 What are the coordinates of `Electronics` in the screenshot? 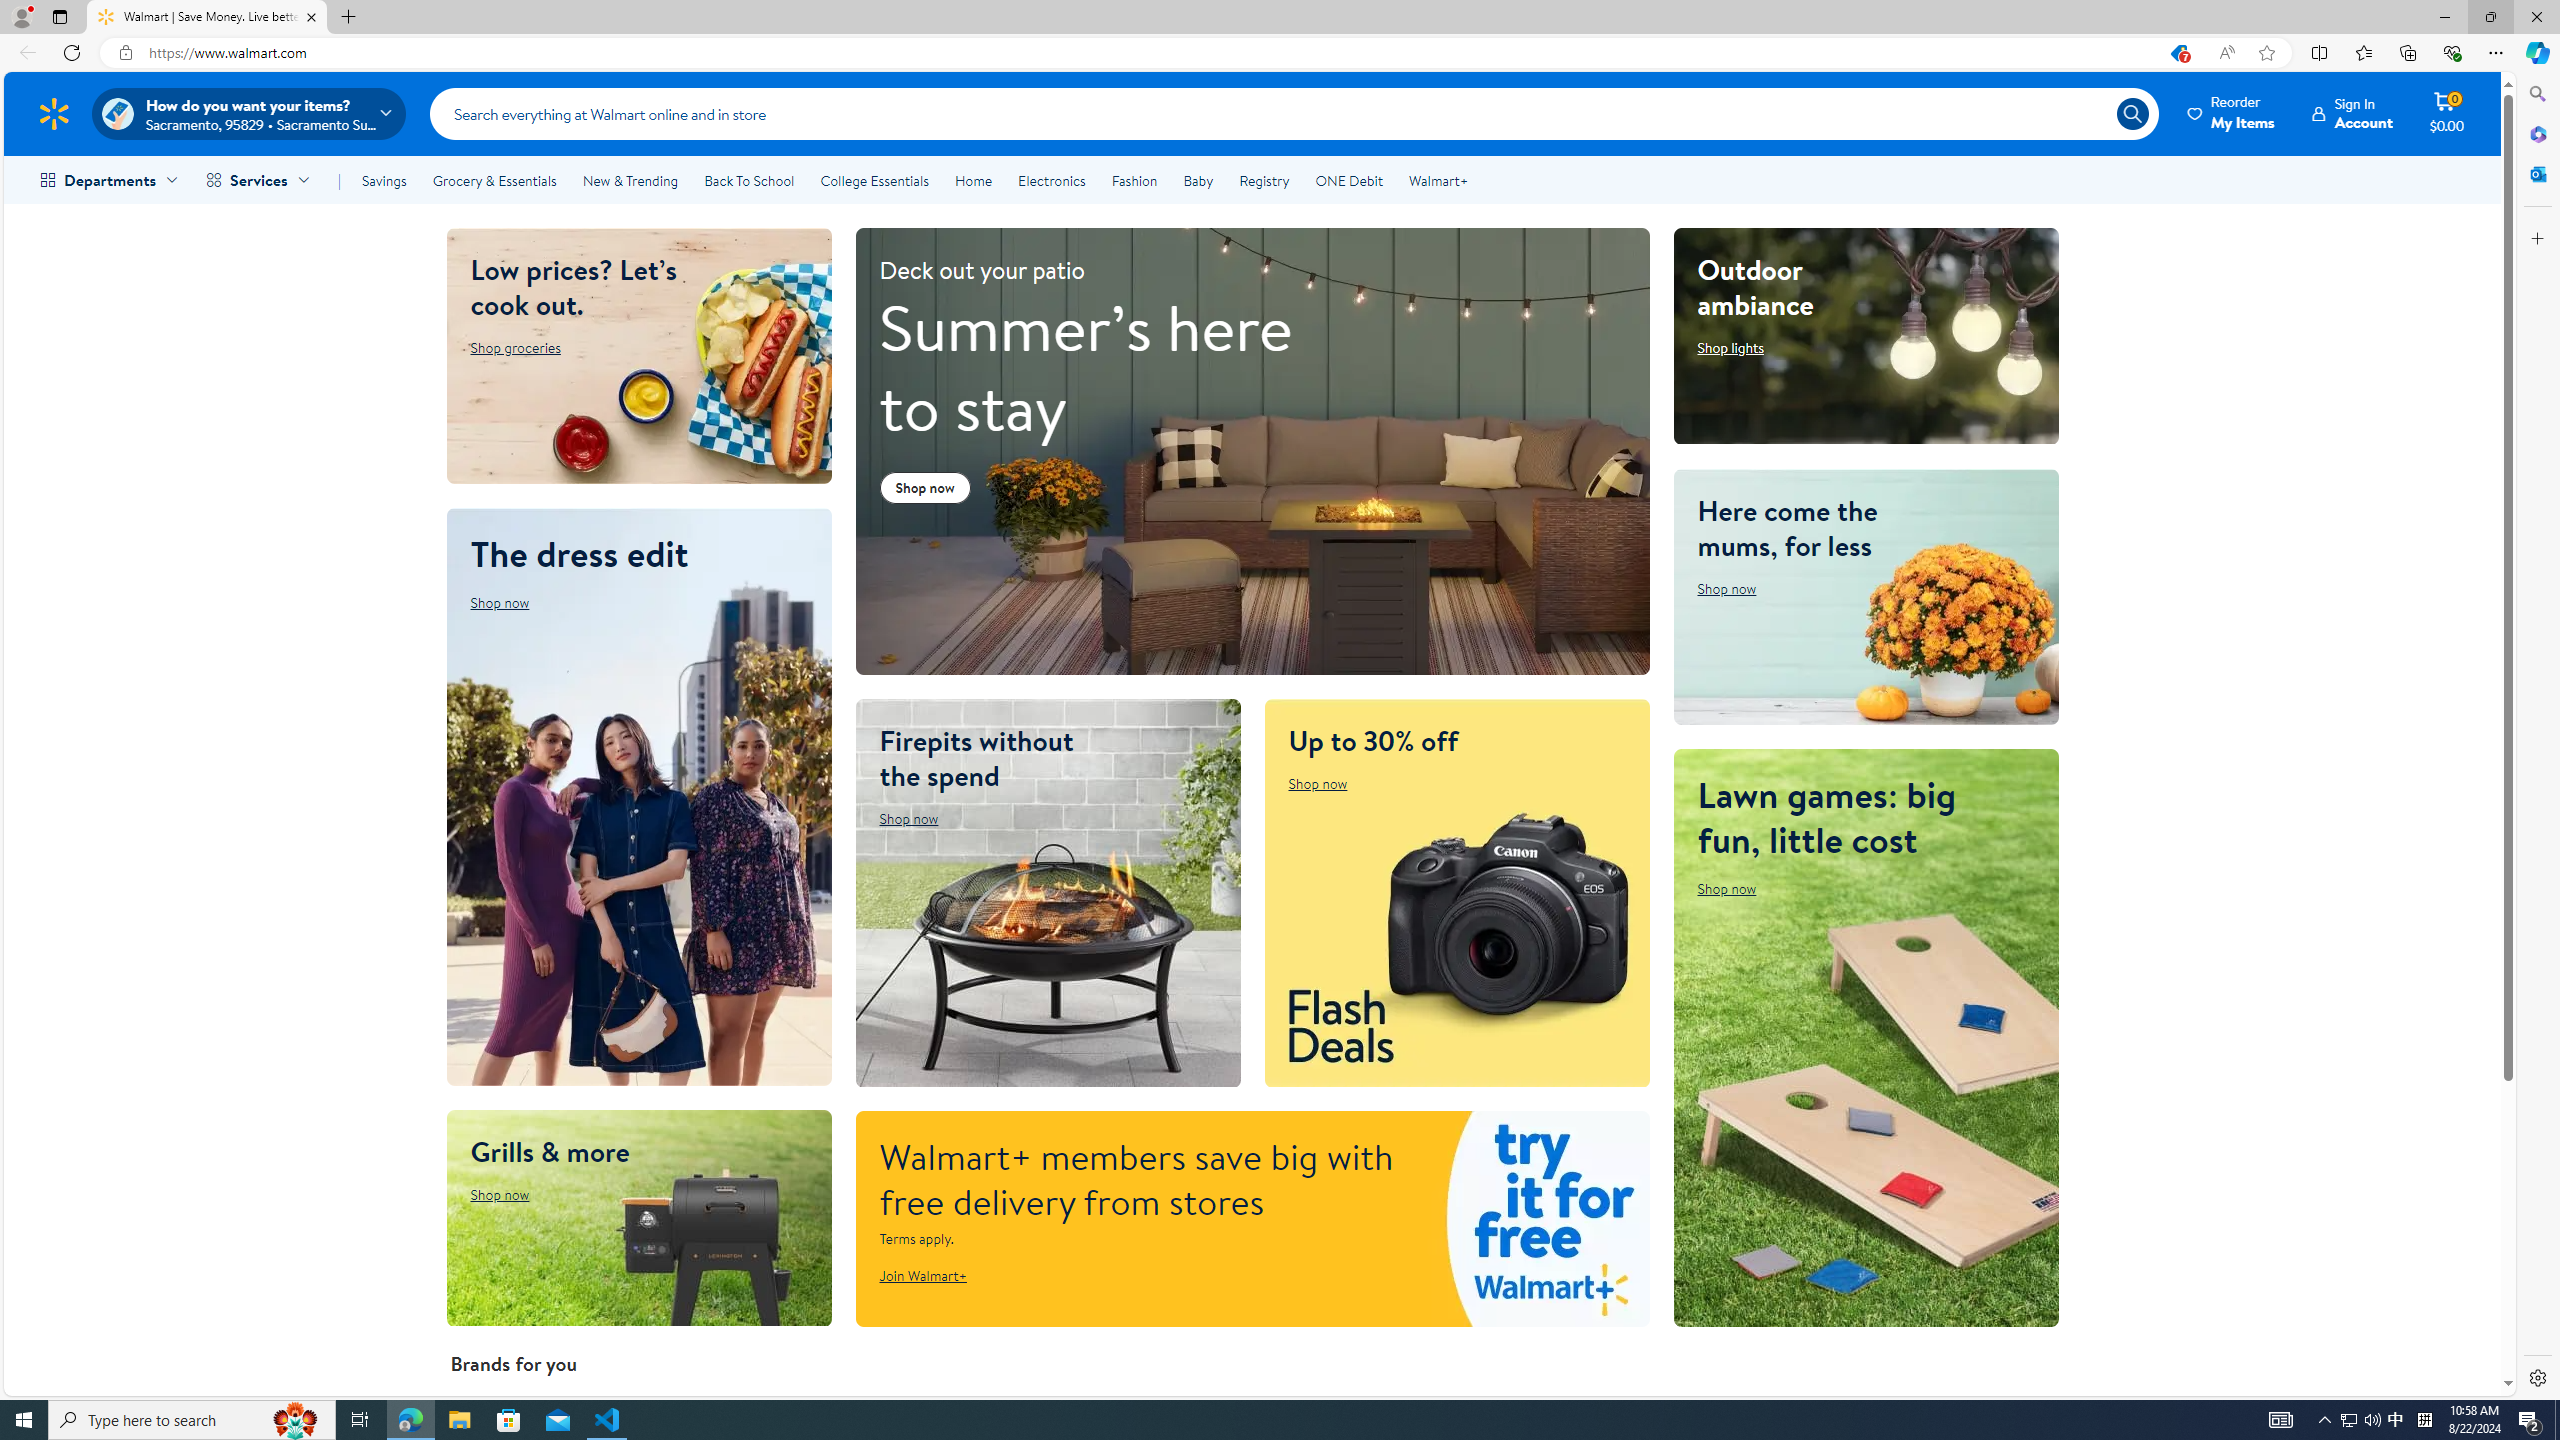 It's located at (1052, 180).